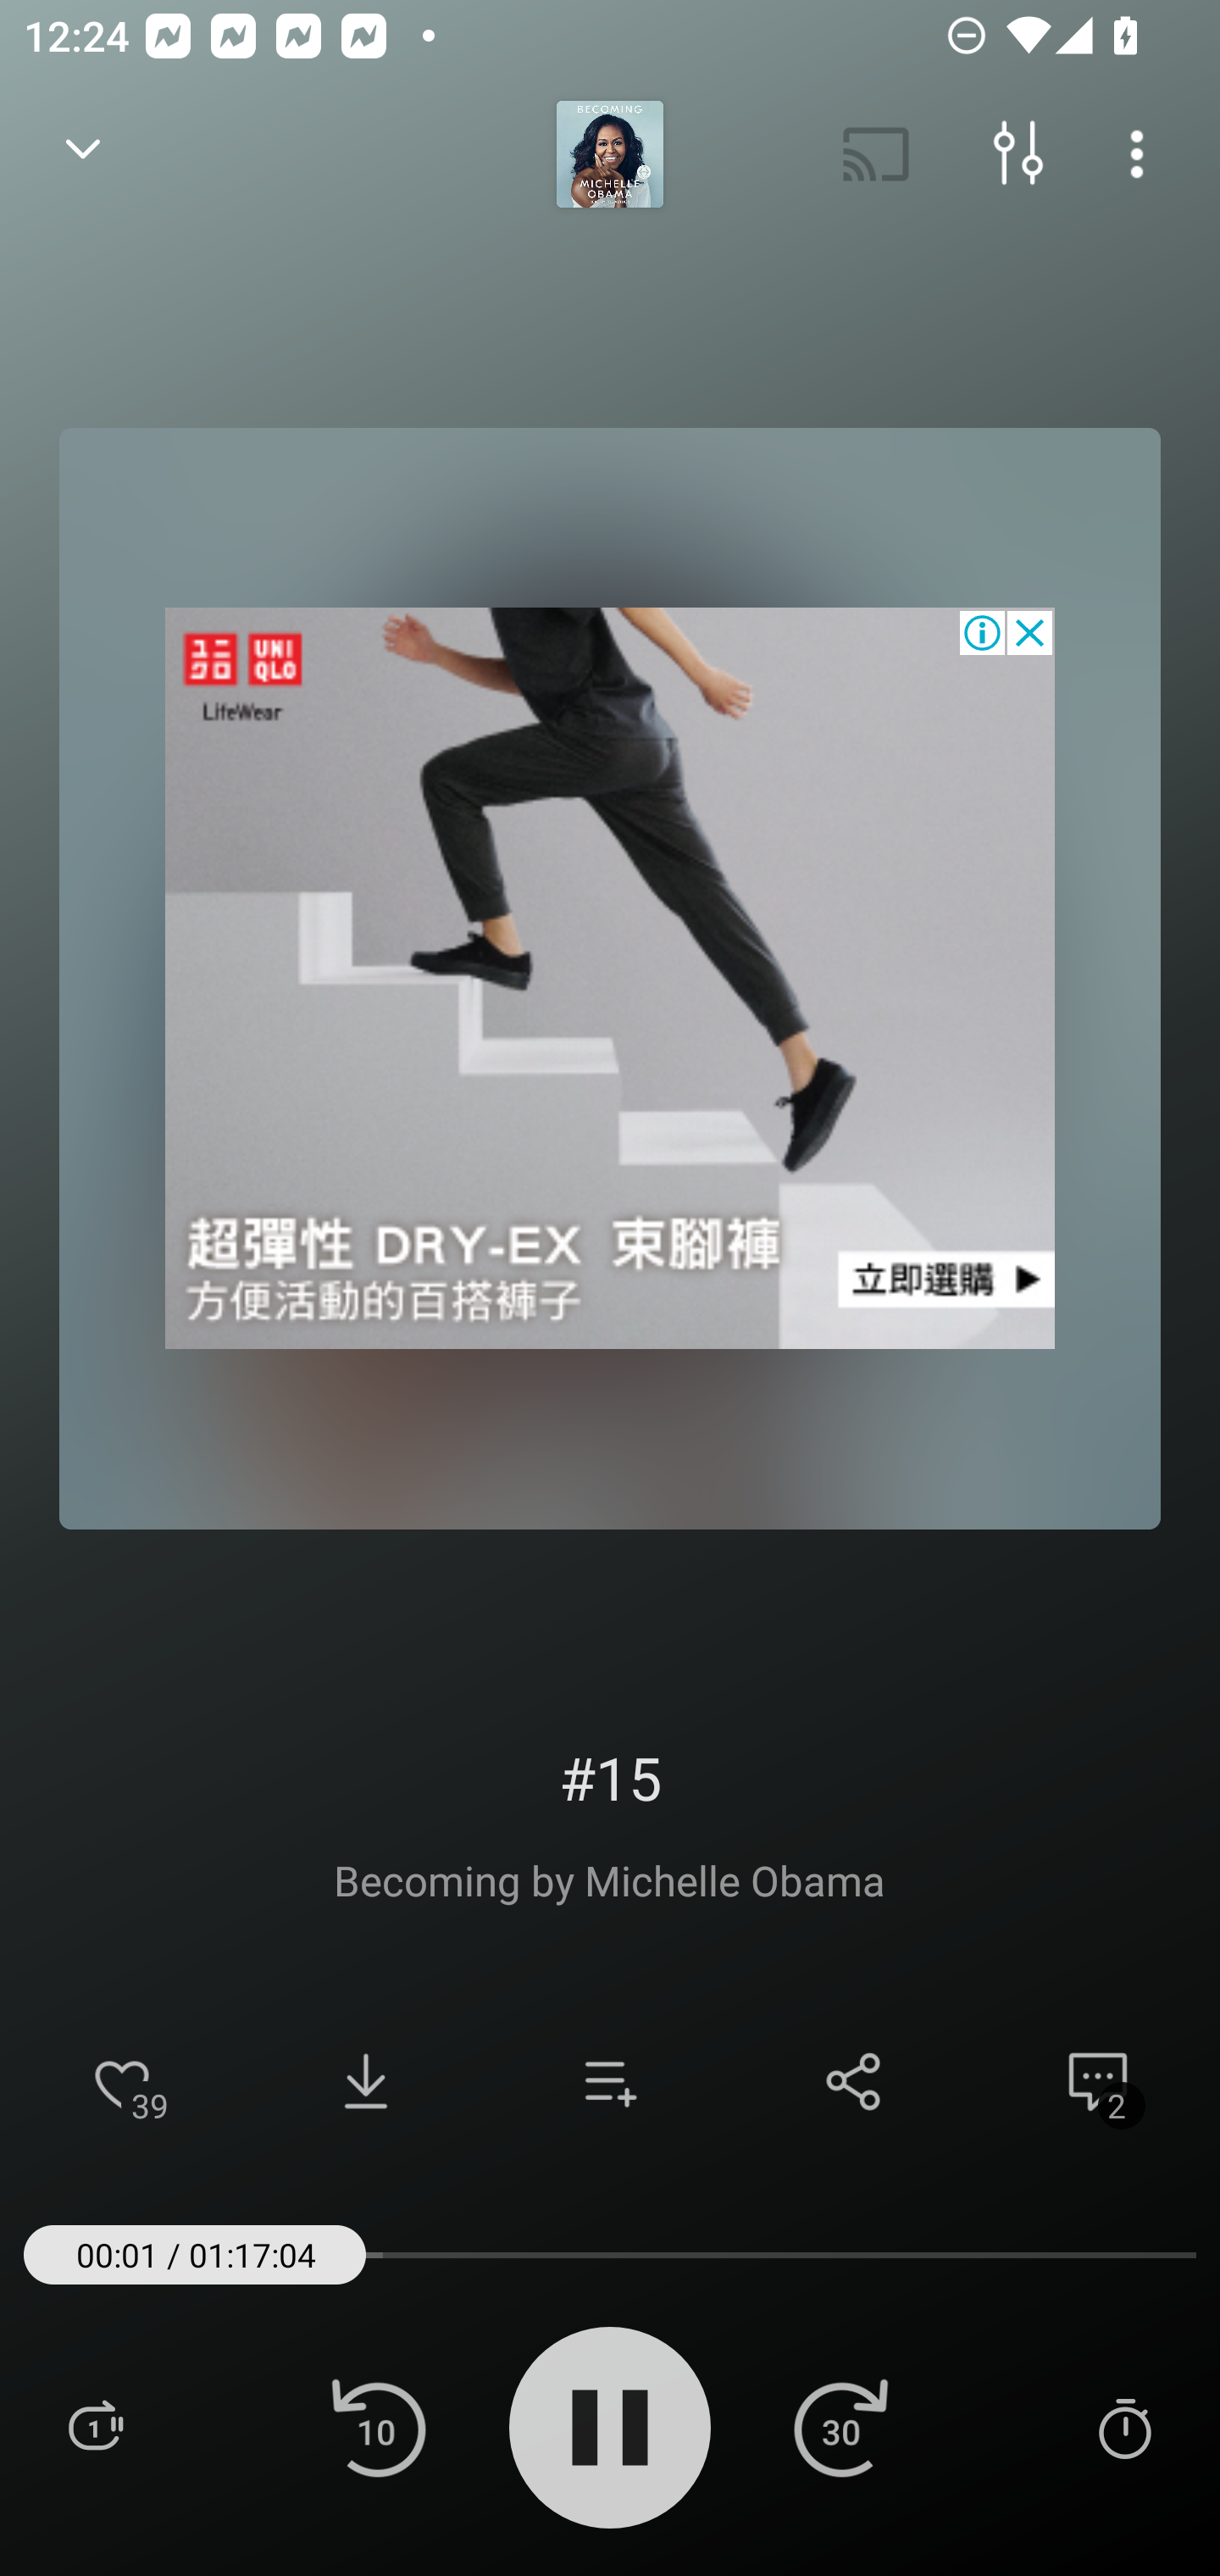 The height and width of the screenshot is (2576, 1220). Describe the element at coordinates (609, 1879) in the screenshot. I see `Becoming by Michelle Obama` at that location.